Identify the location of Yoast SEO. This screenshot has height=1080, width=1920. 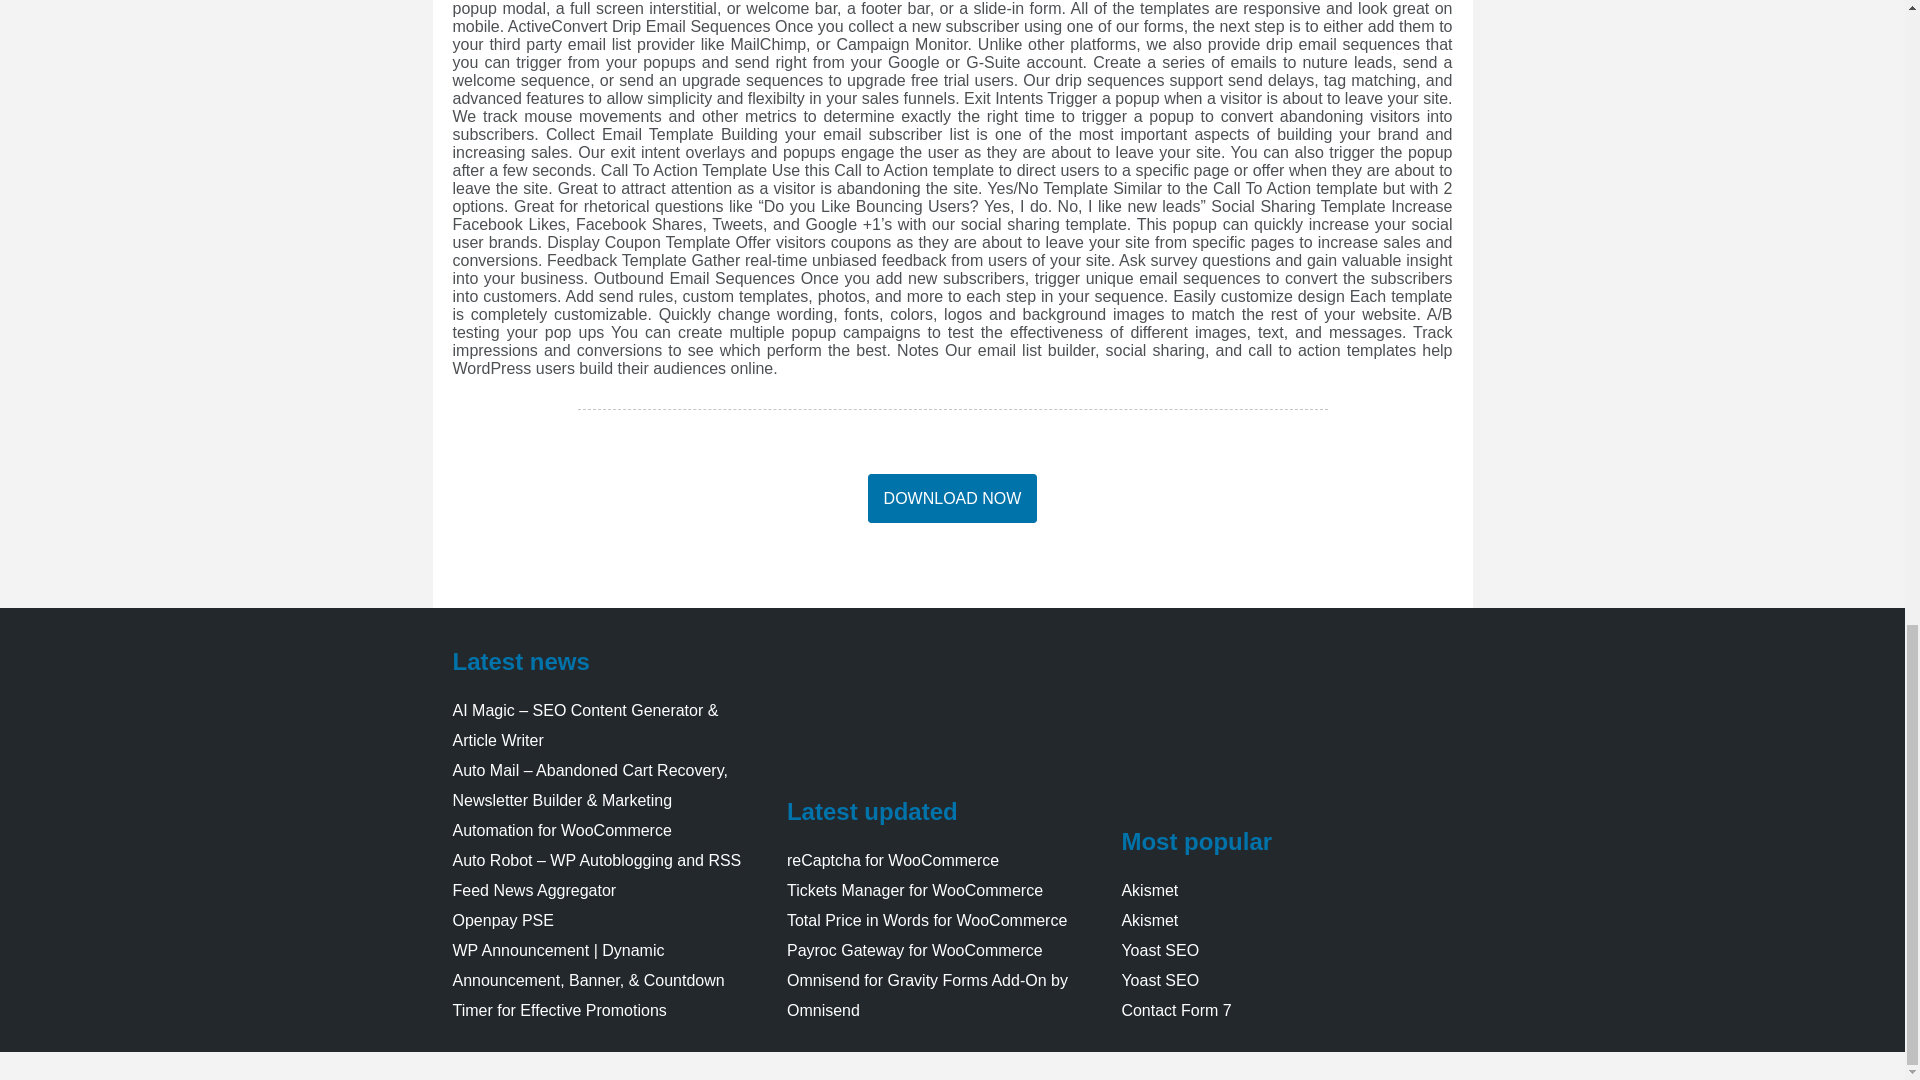
(1160, 980).